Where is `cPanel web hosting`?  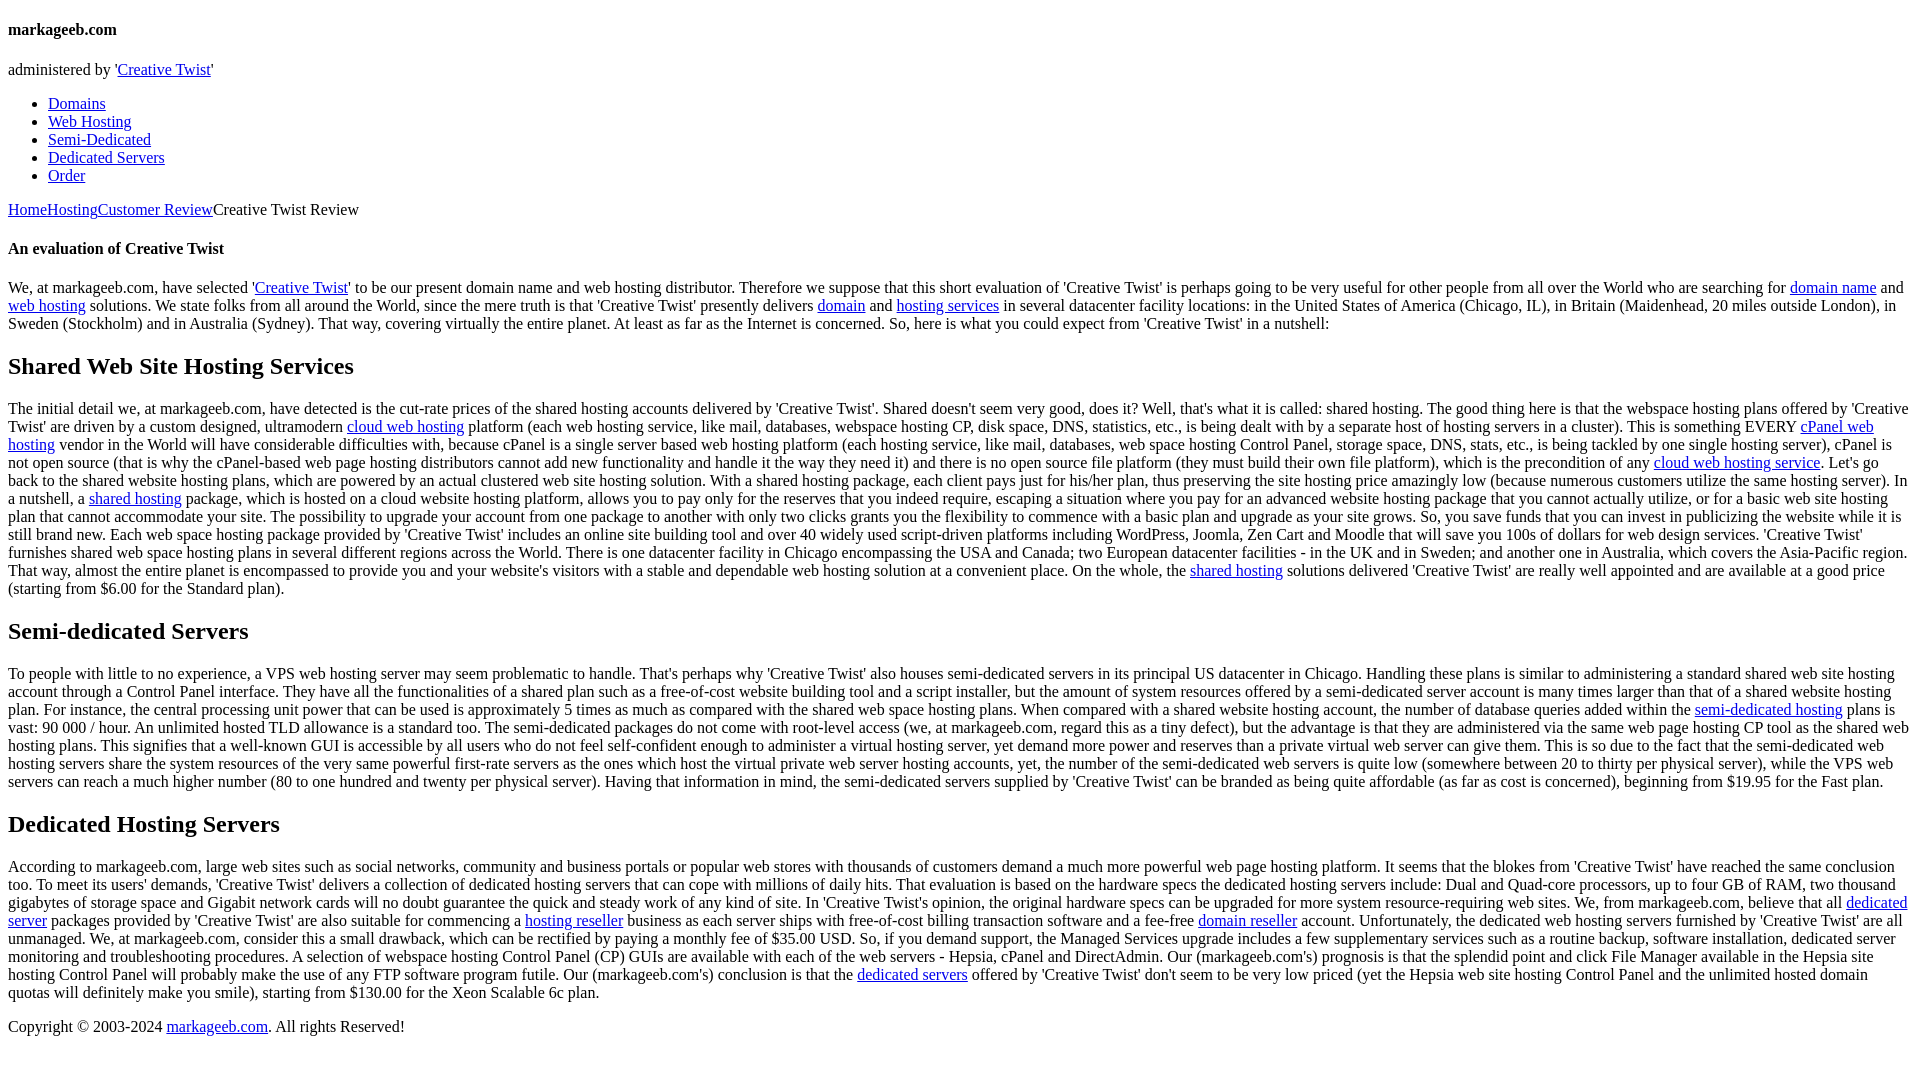 cPanel web hosting is located at coordinates (940, 434).